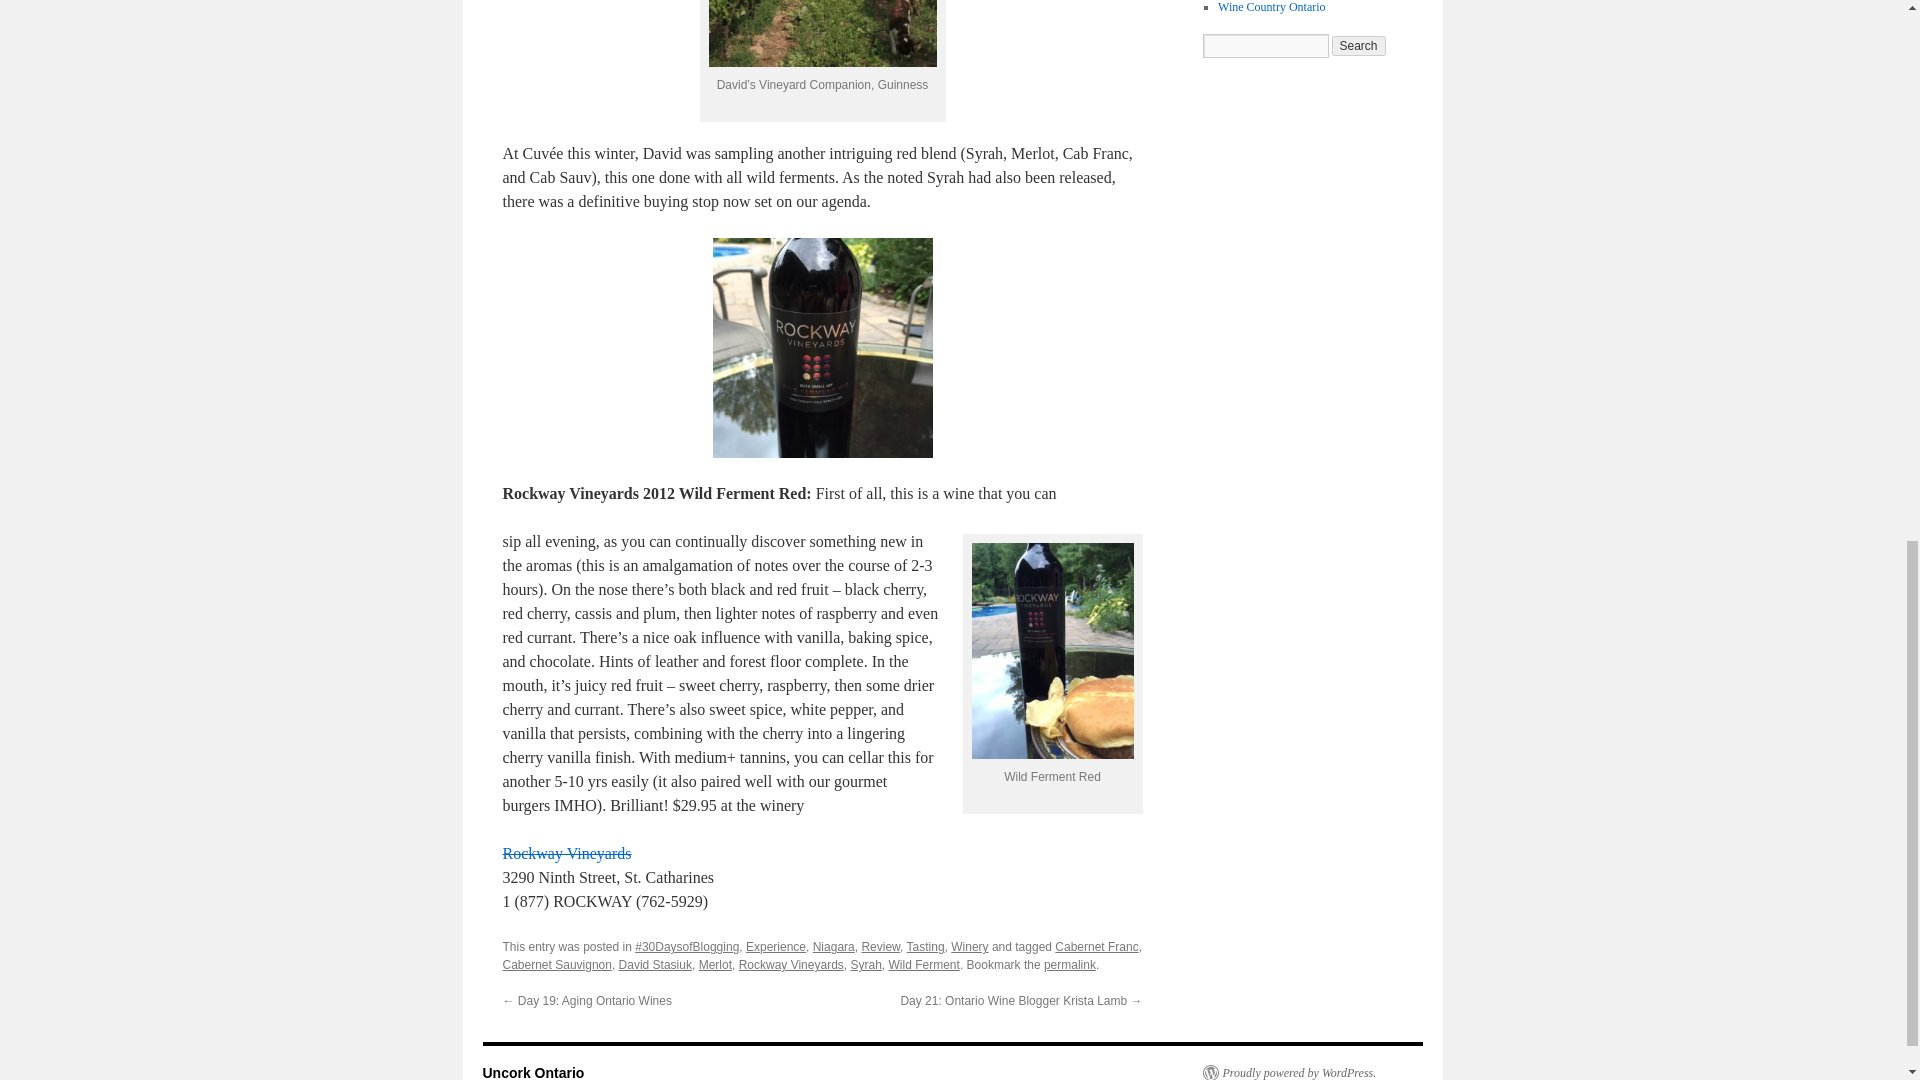  Describe the element at coordinates (776, 946) in the screenshot. I see `Experience` at that location.